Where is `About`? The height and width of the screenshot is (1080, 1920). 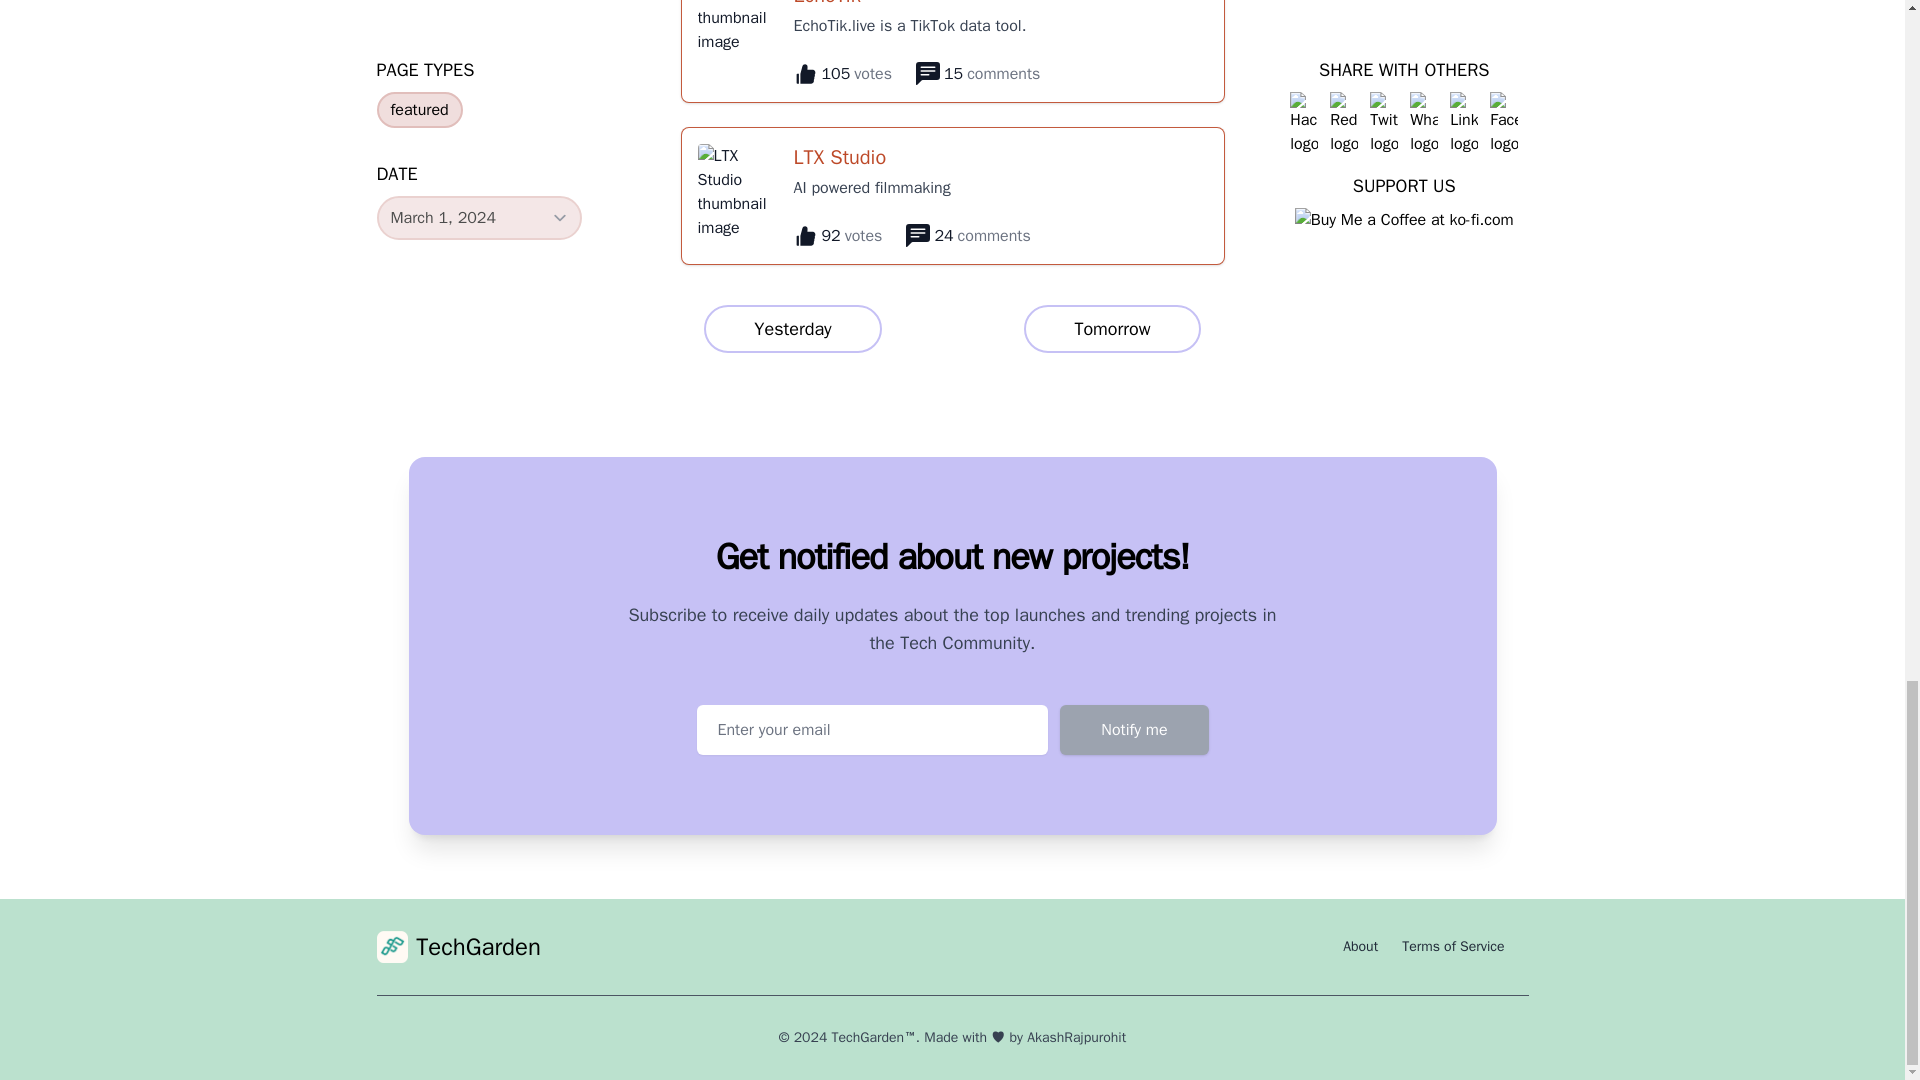 About is located at coordinates (1452, 946).